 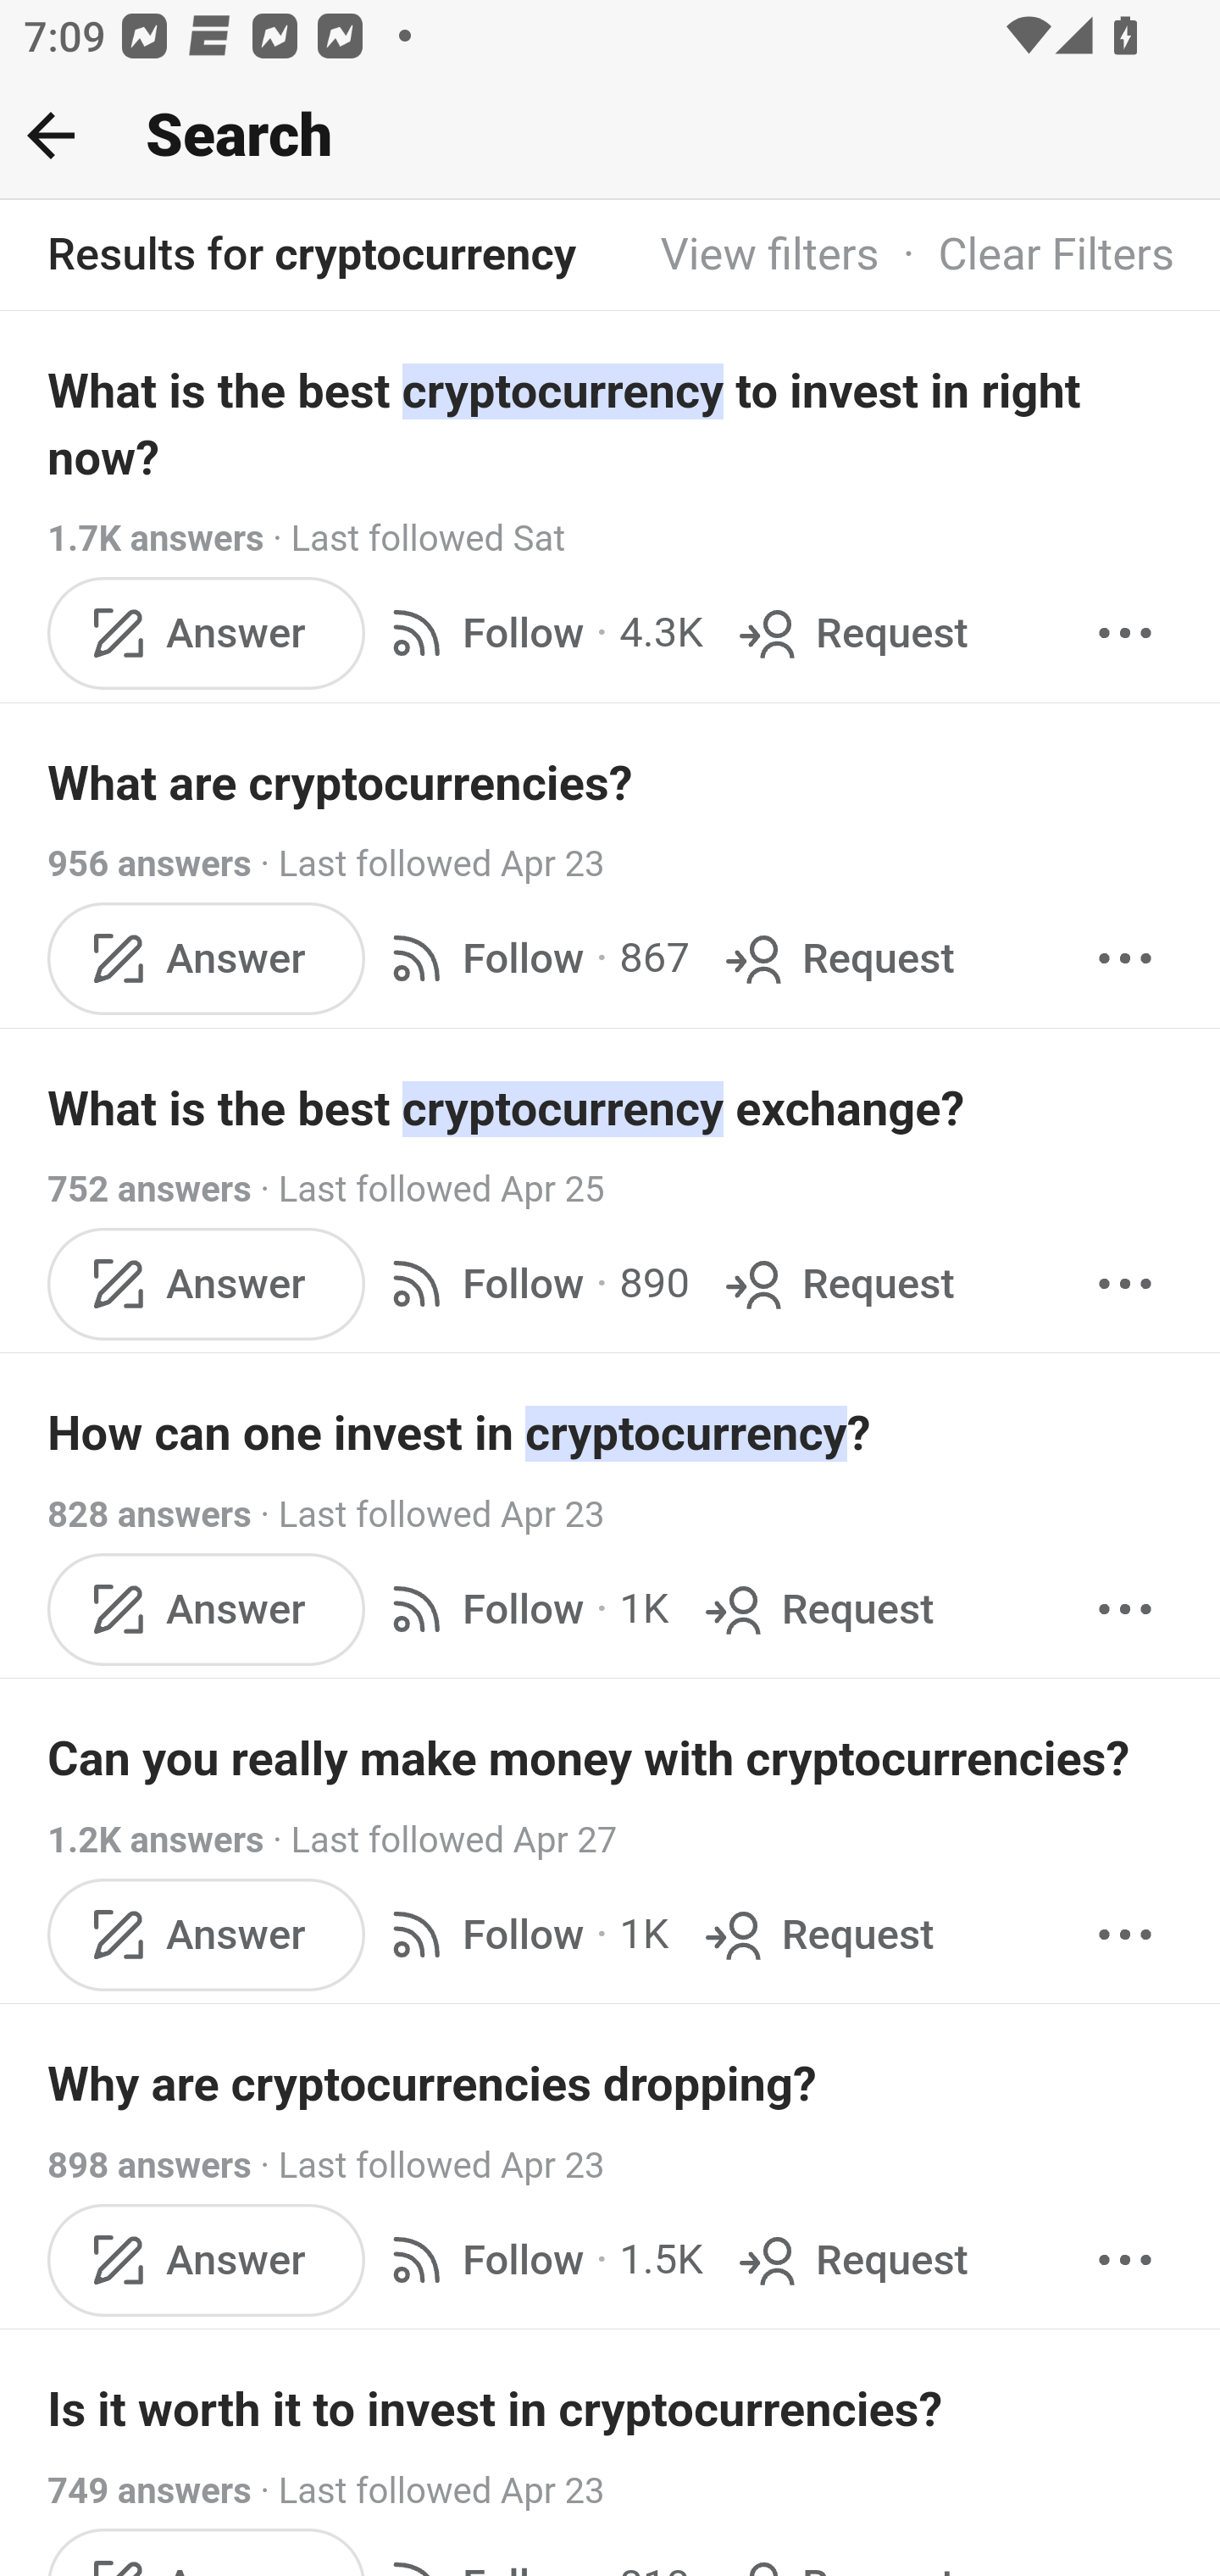 I want to click on How can one invest in cryptocurrency?, so click(x=612, y=1433).